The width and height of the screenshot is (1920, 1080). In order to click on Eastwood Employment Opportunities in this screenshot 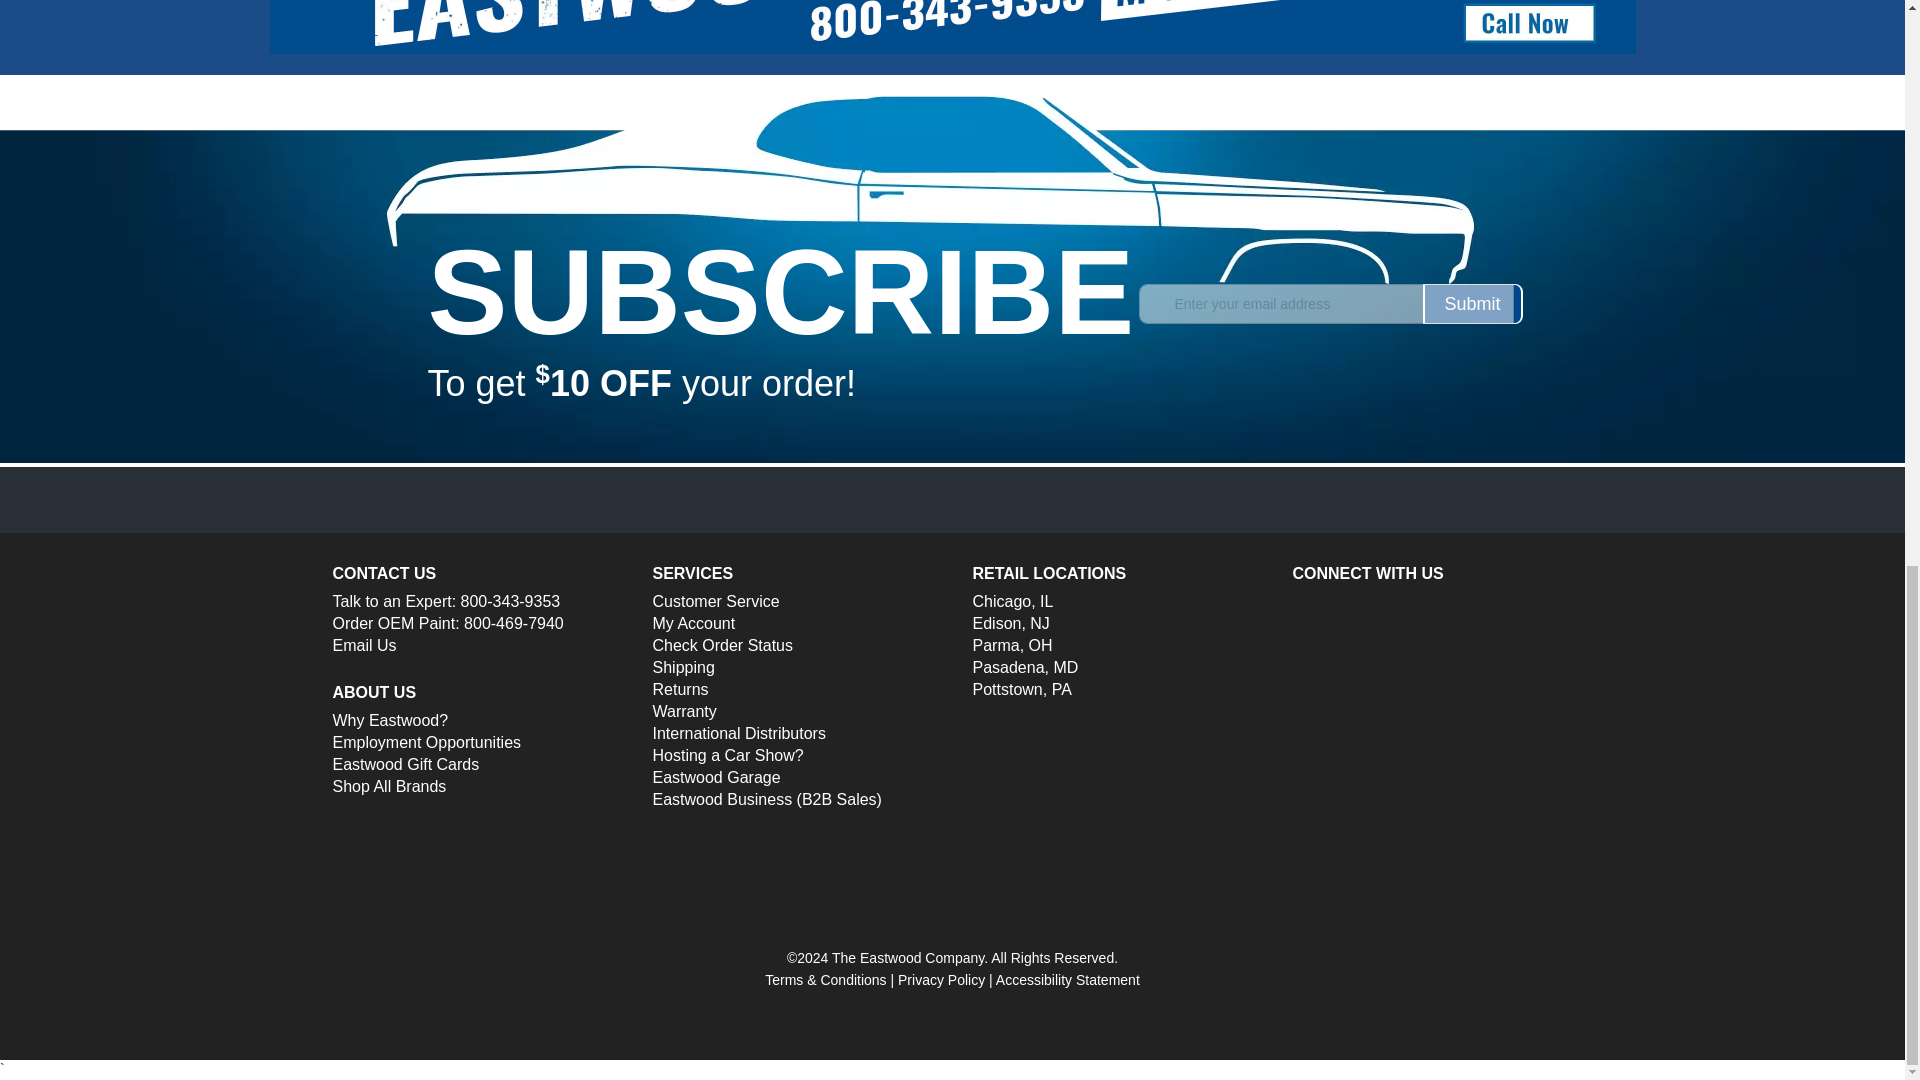, I will do `click(426, 742)`.